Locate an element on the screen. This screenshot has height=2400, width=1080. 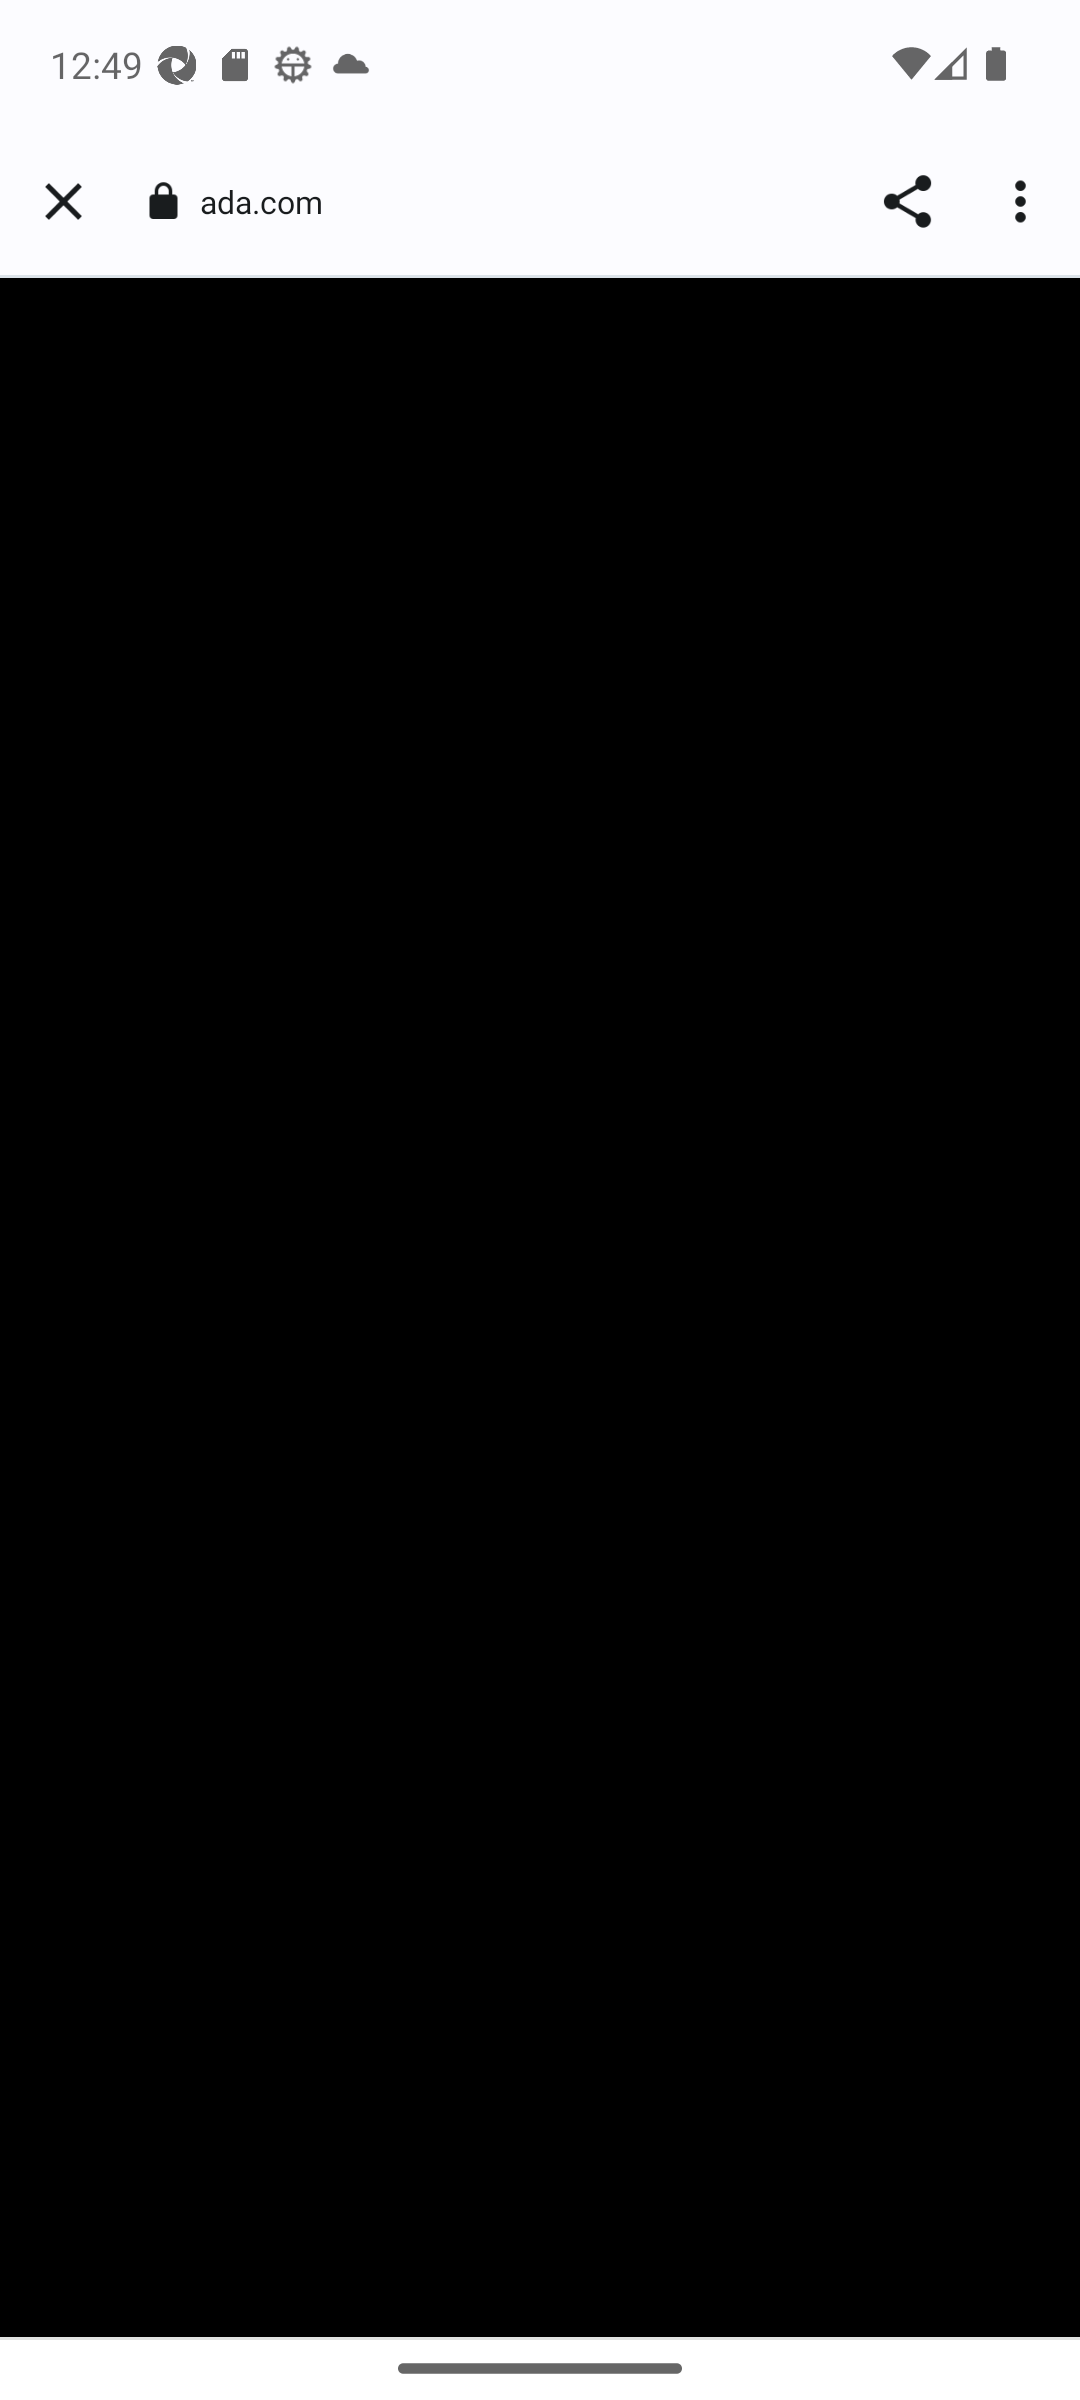
Connection is secure is located at coordinates (162, 201).